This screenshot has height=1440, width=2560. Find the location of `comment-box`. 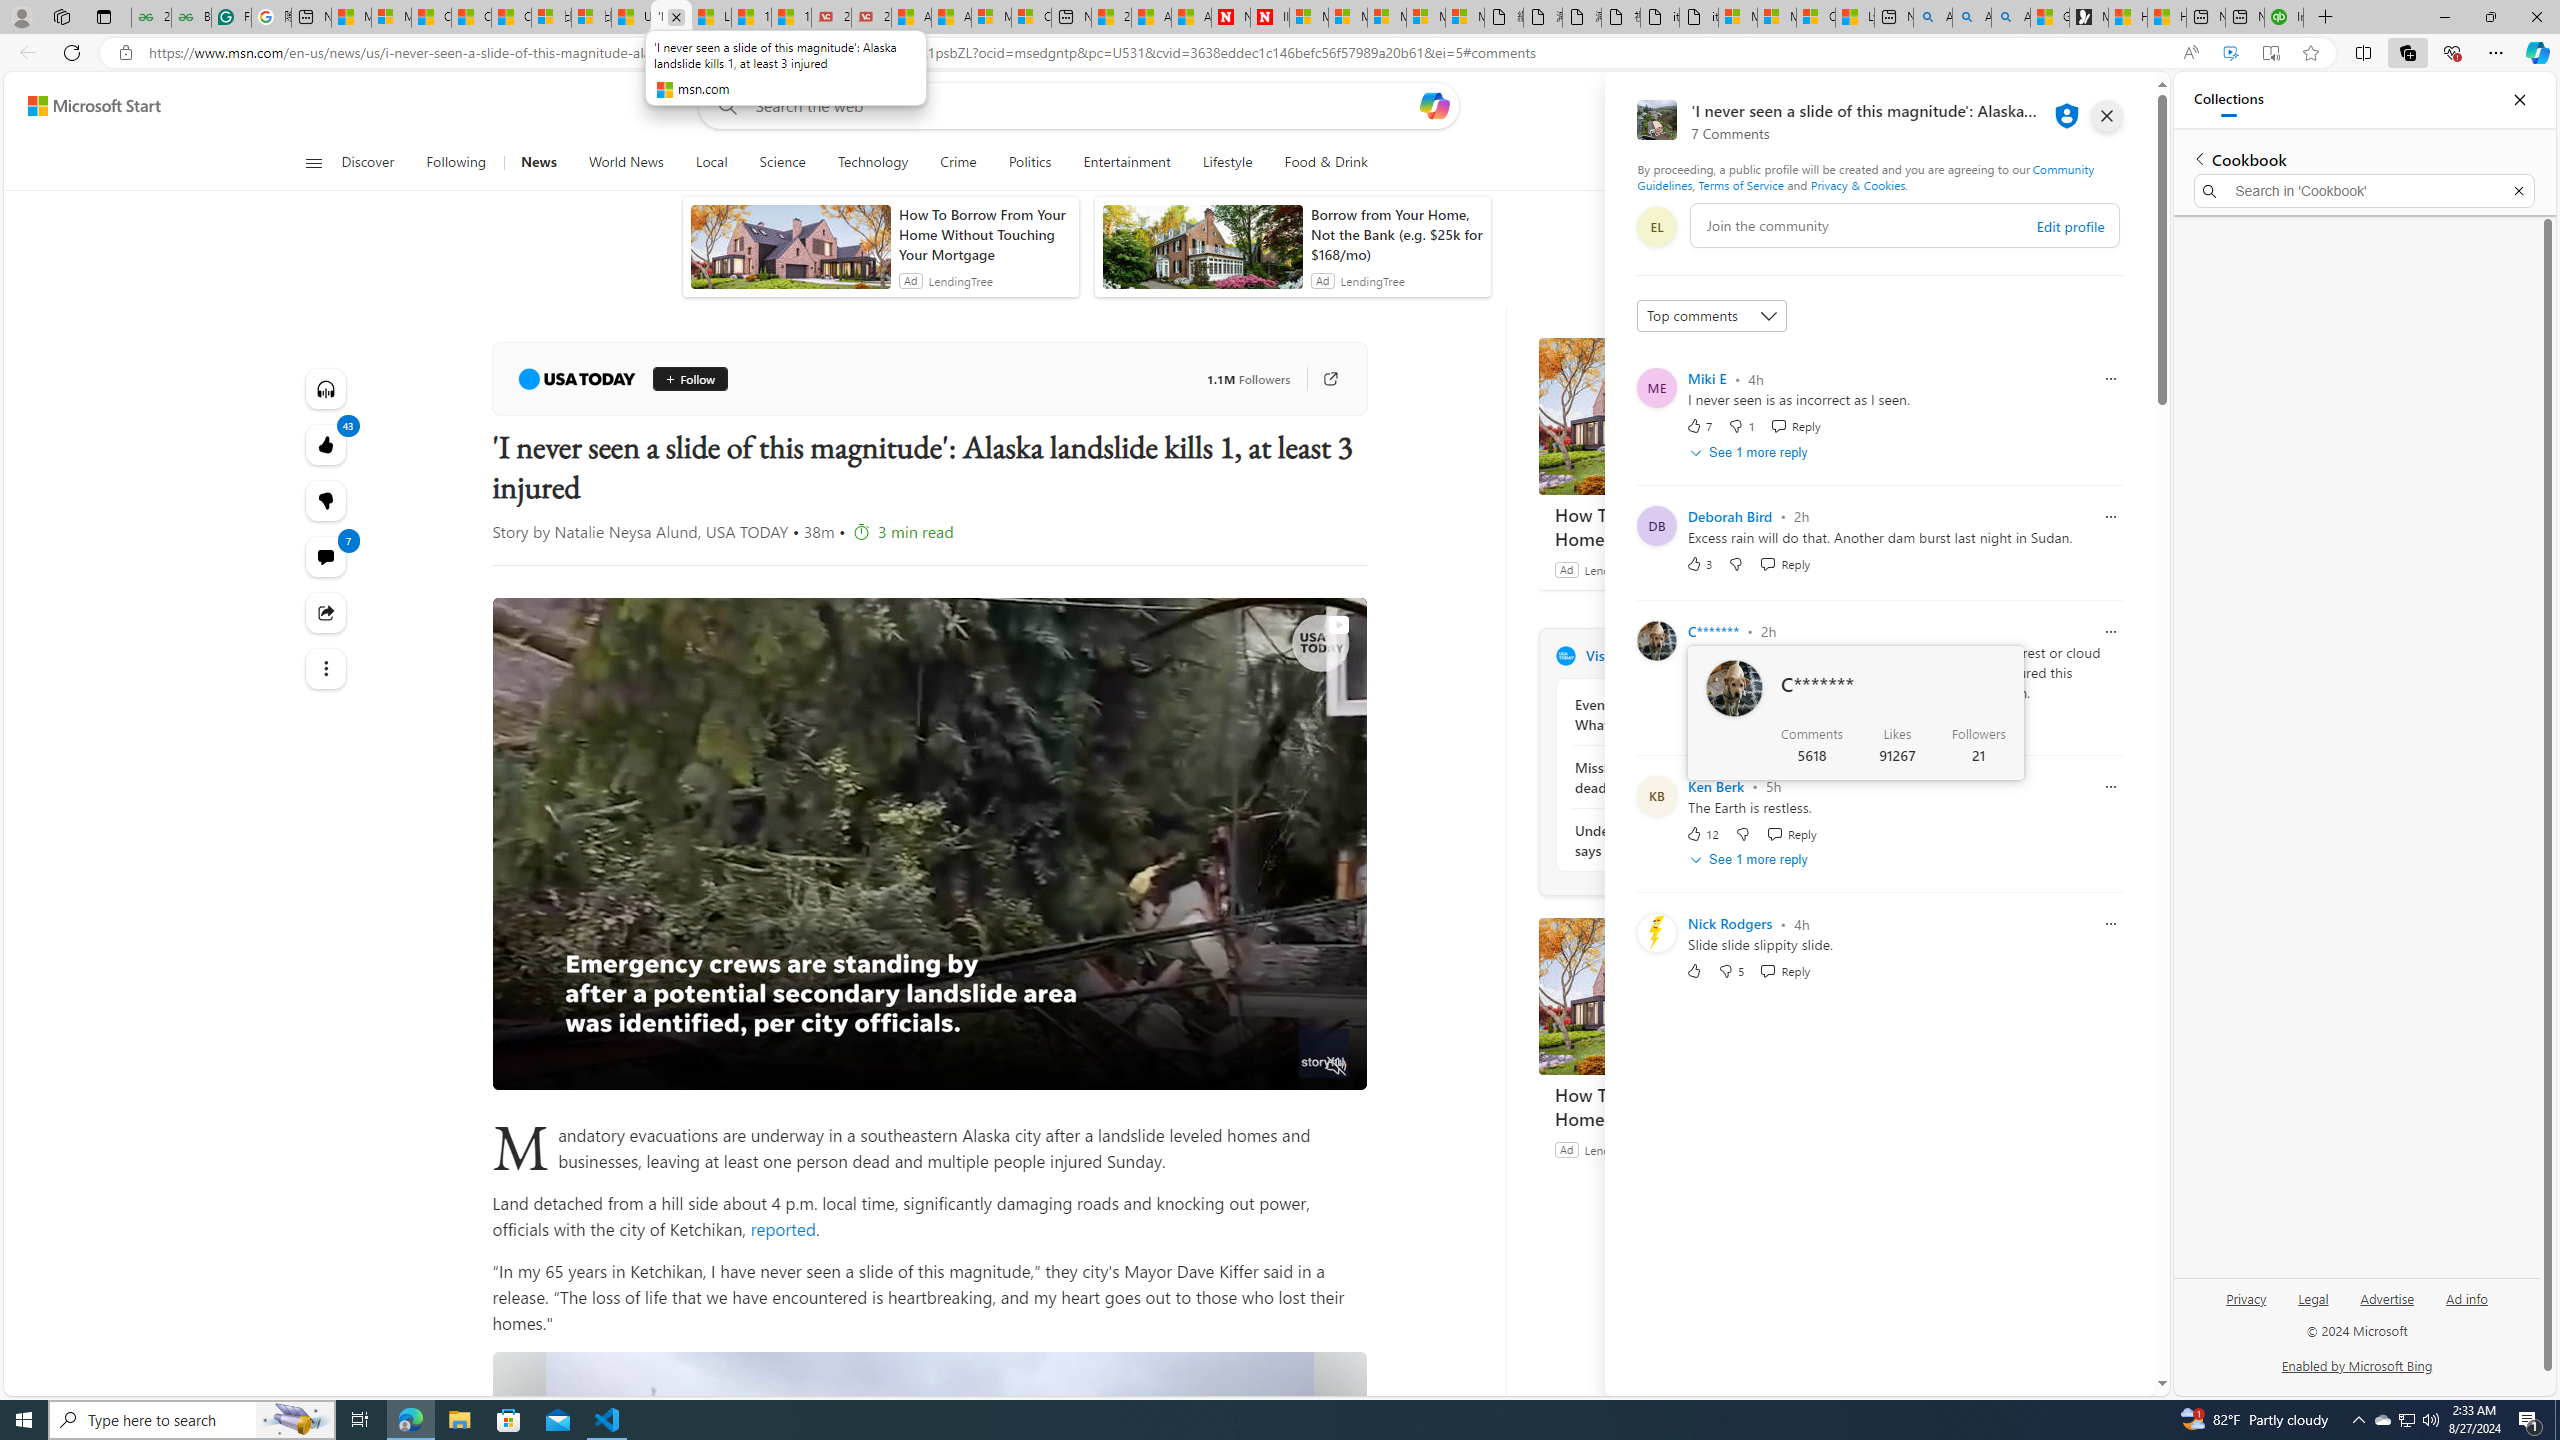

comment-box is located at coordinates (1904, 225).